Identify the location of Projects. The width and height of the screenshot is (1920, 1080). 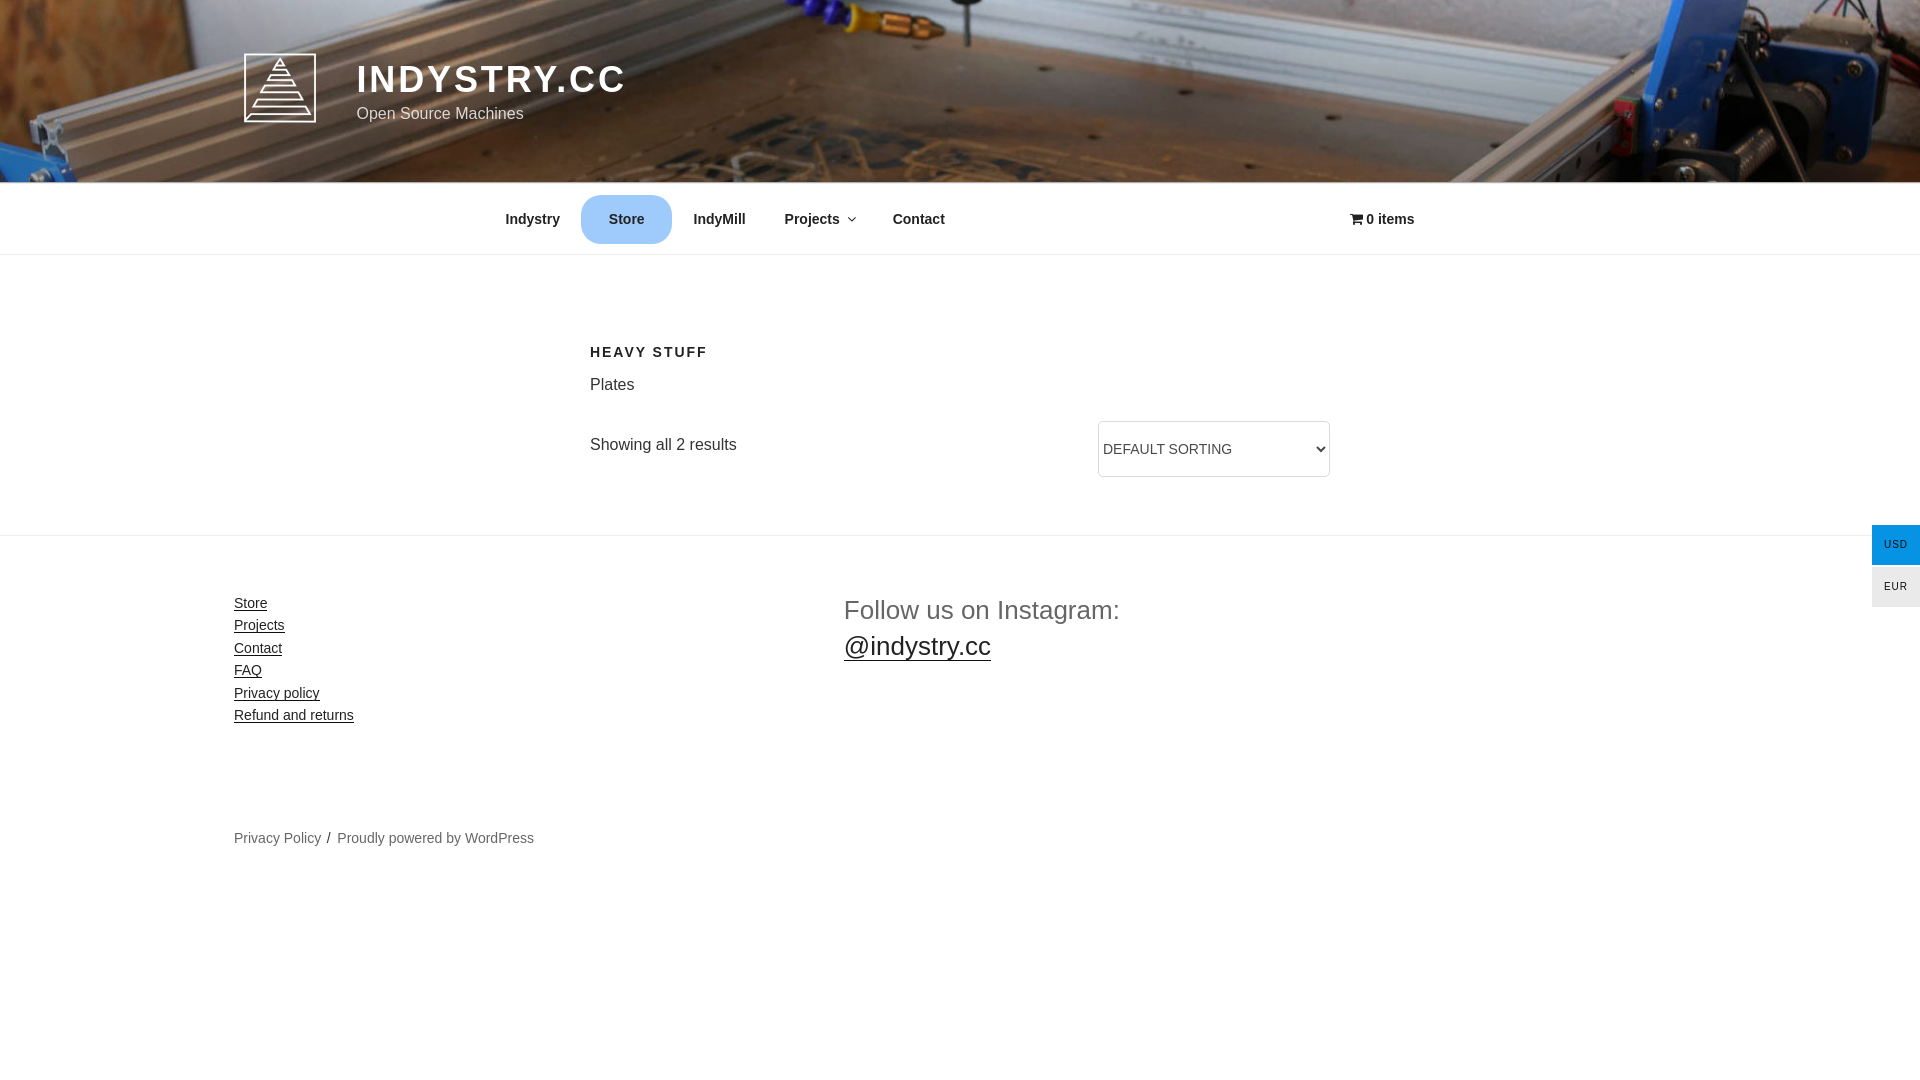
(819, 218).